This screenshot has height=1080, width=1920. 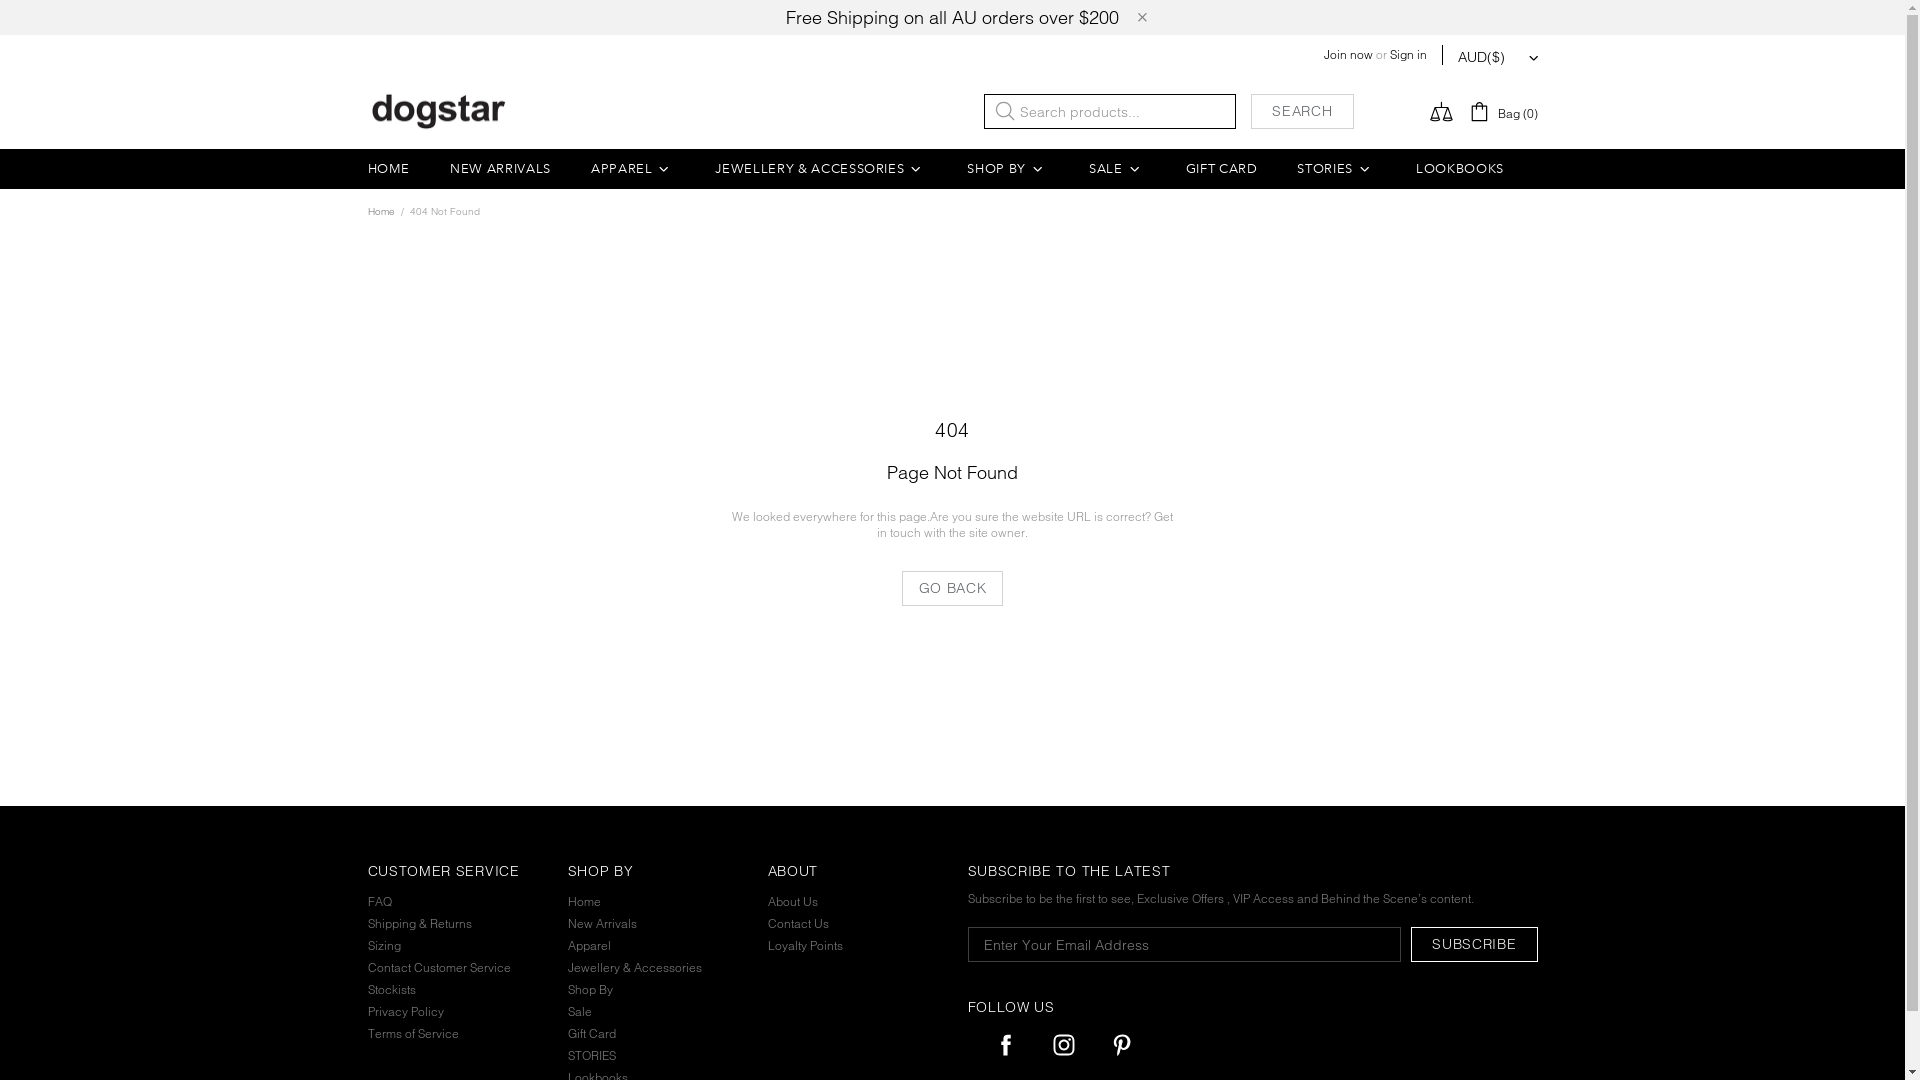 I want to click on HOME, so click(x=390, y=169).